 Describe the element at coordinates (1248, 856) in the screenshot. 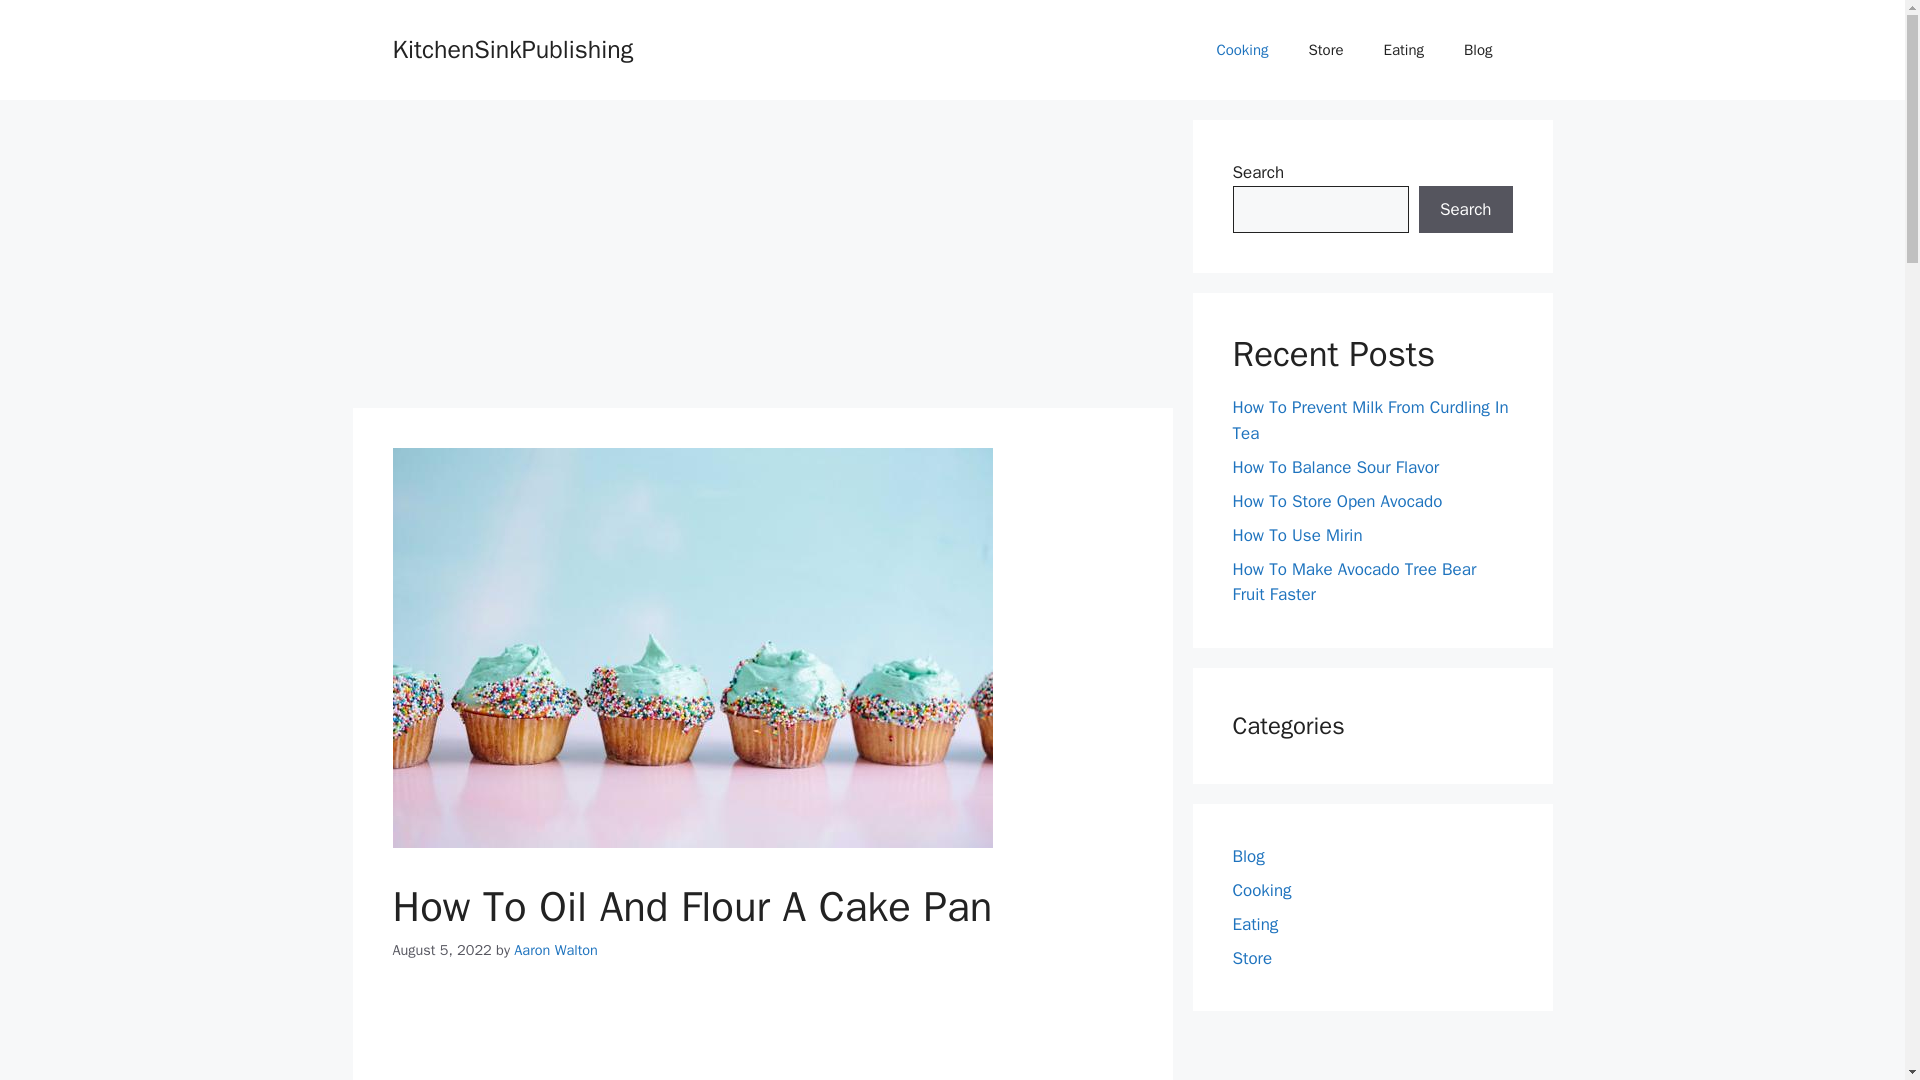

I see `Blog` at that location.